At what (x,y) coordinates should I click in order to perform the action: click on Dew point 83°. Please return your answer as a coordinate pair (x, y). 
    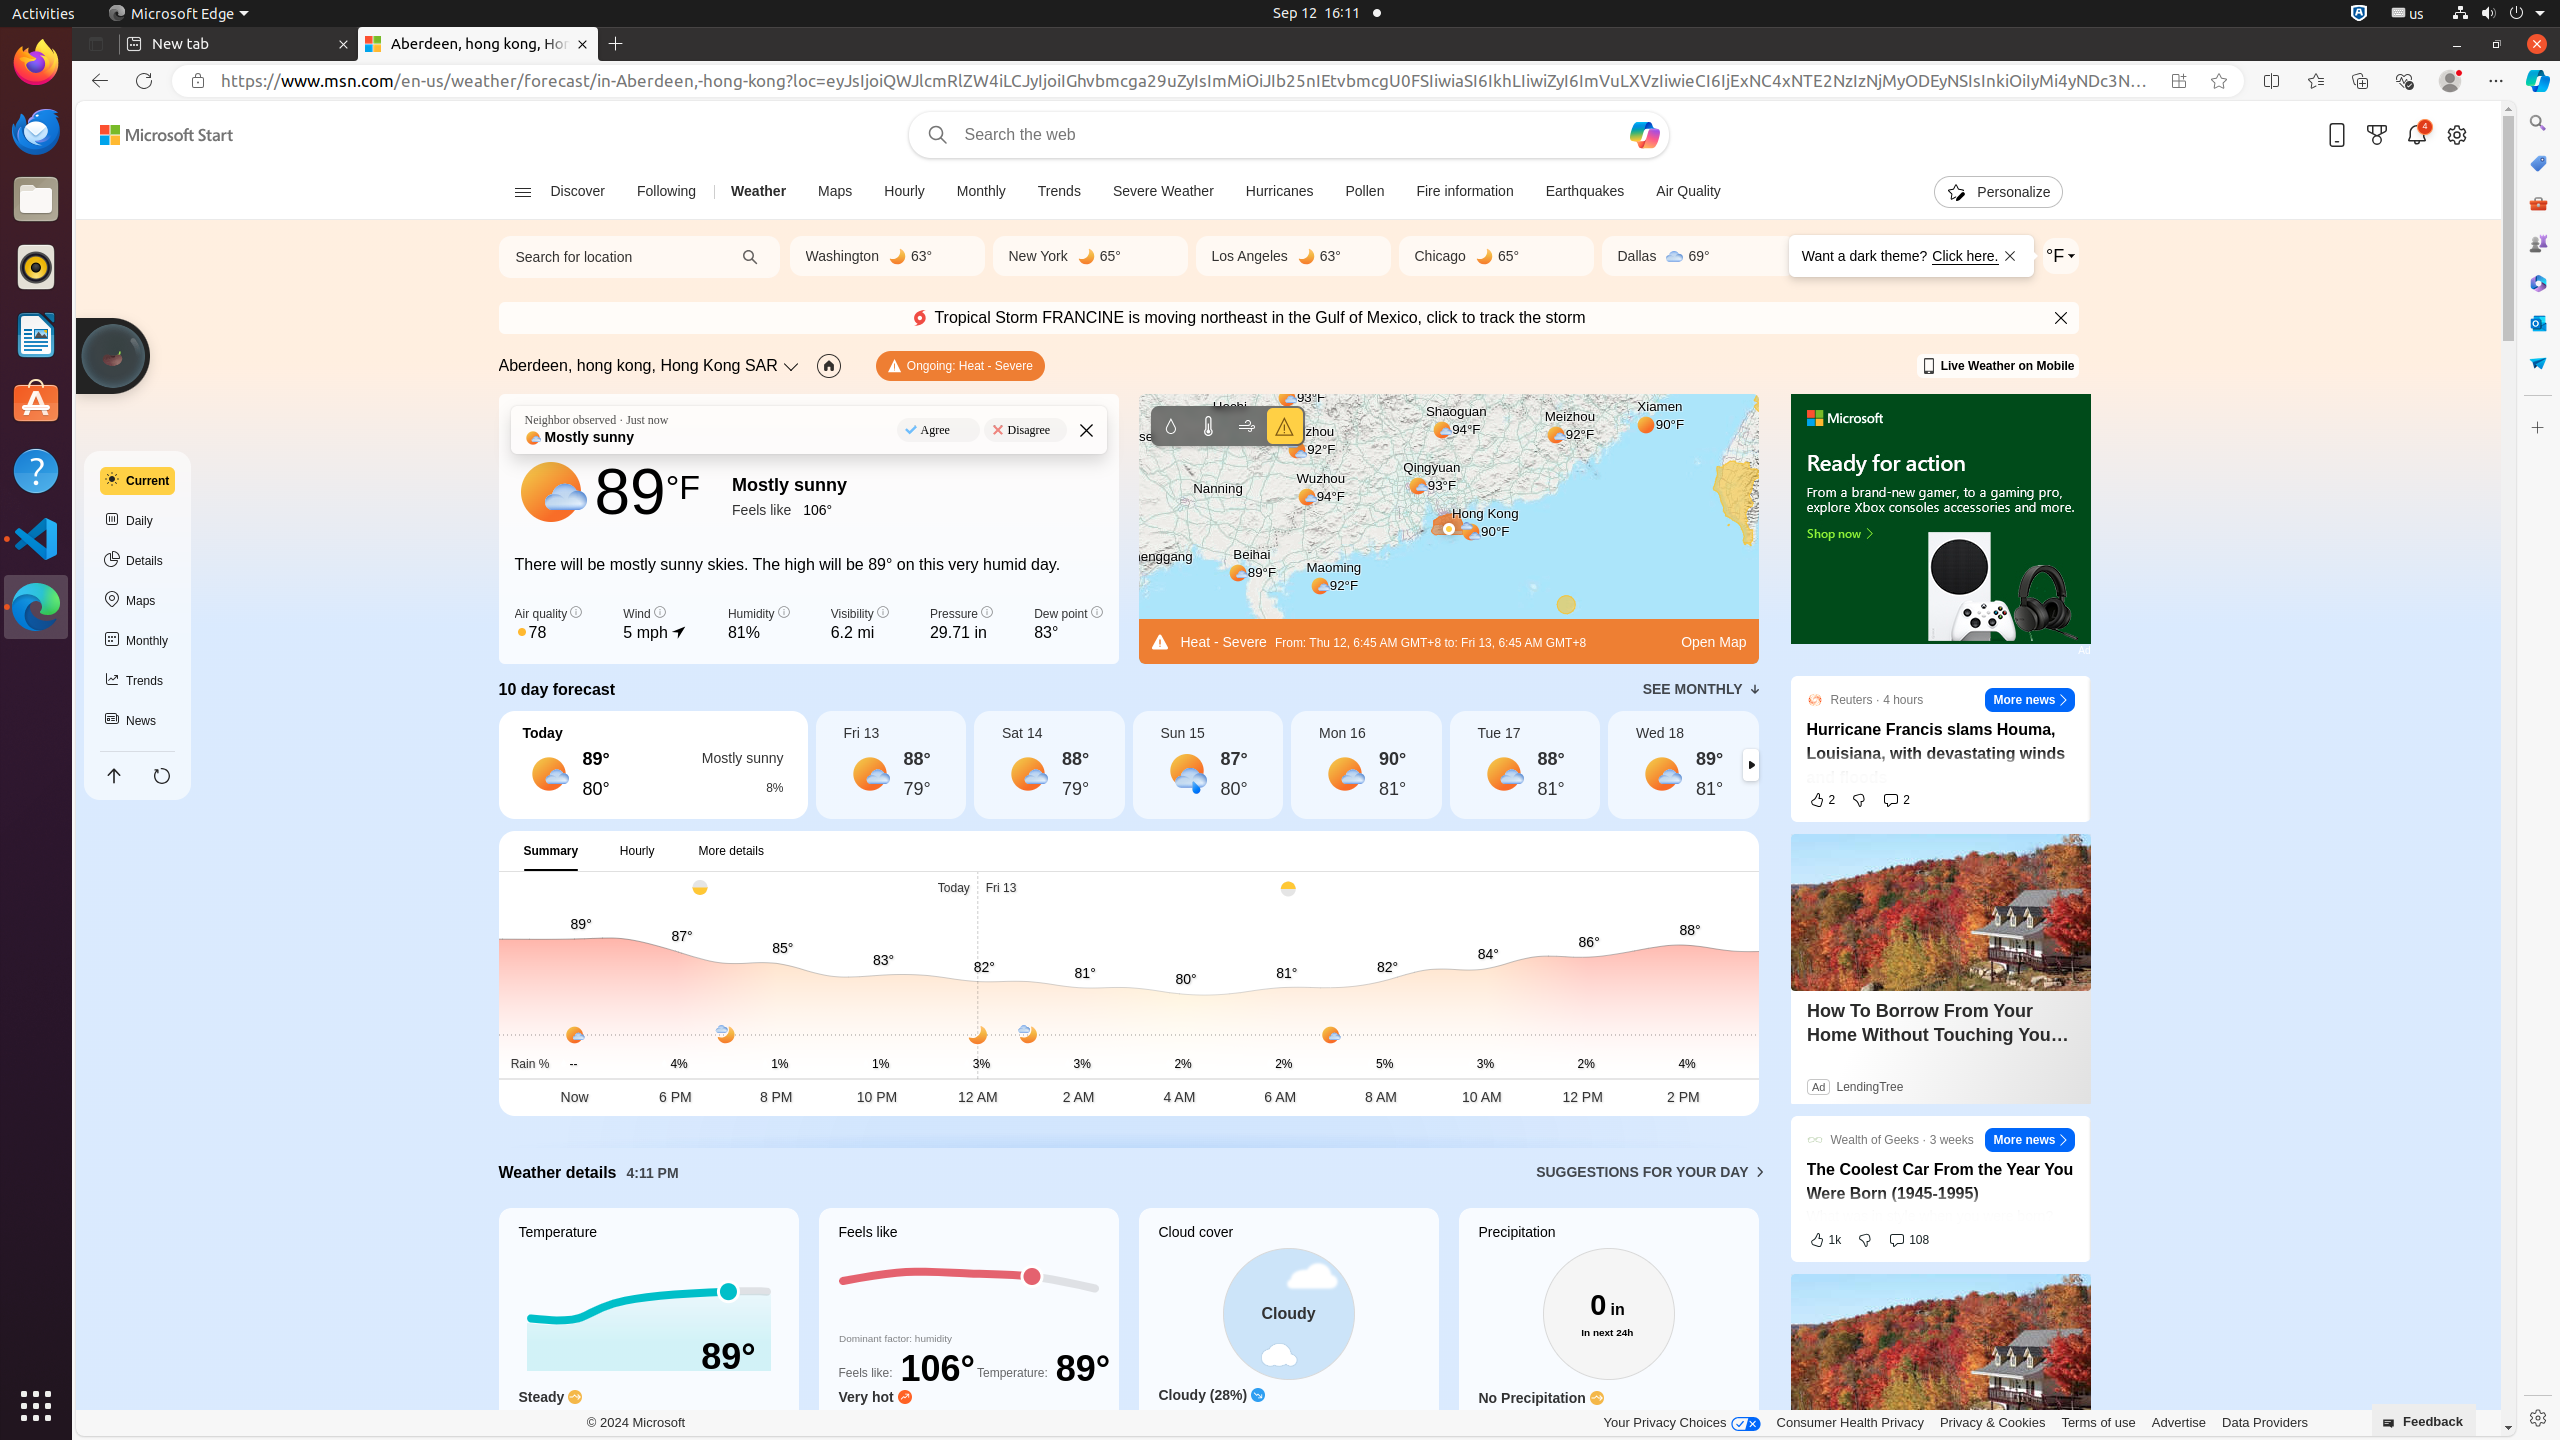
    Looking at the image, I should click on (1068, 625).